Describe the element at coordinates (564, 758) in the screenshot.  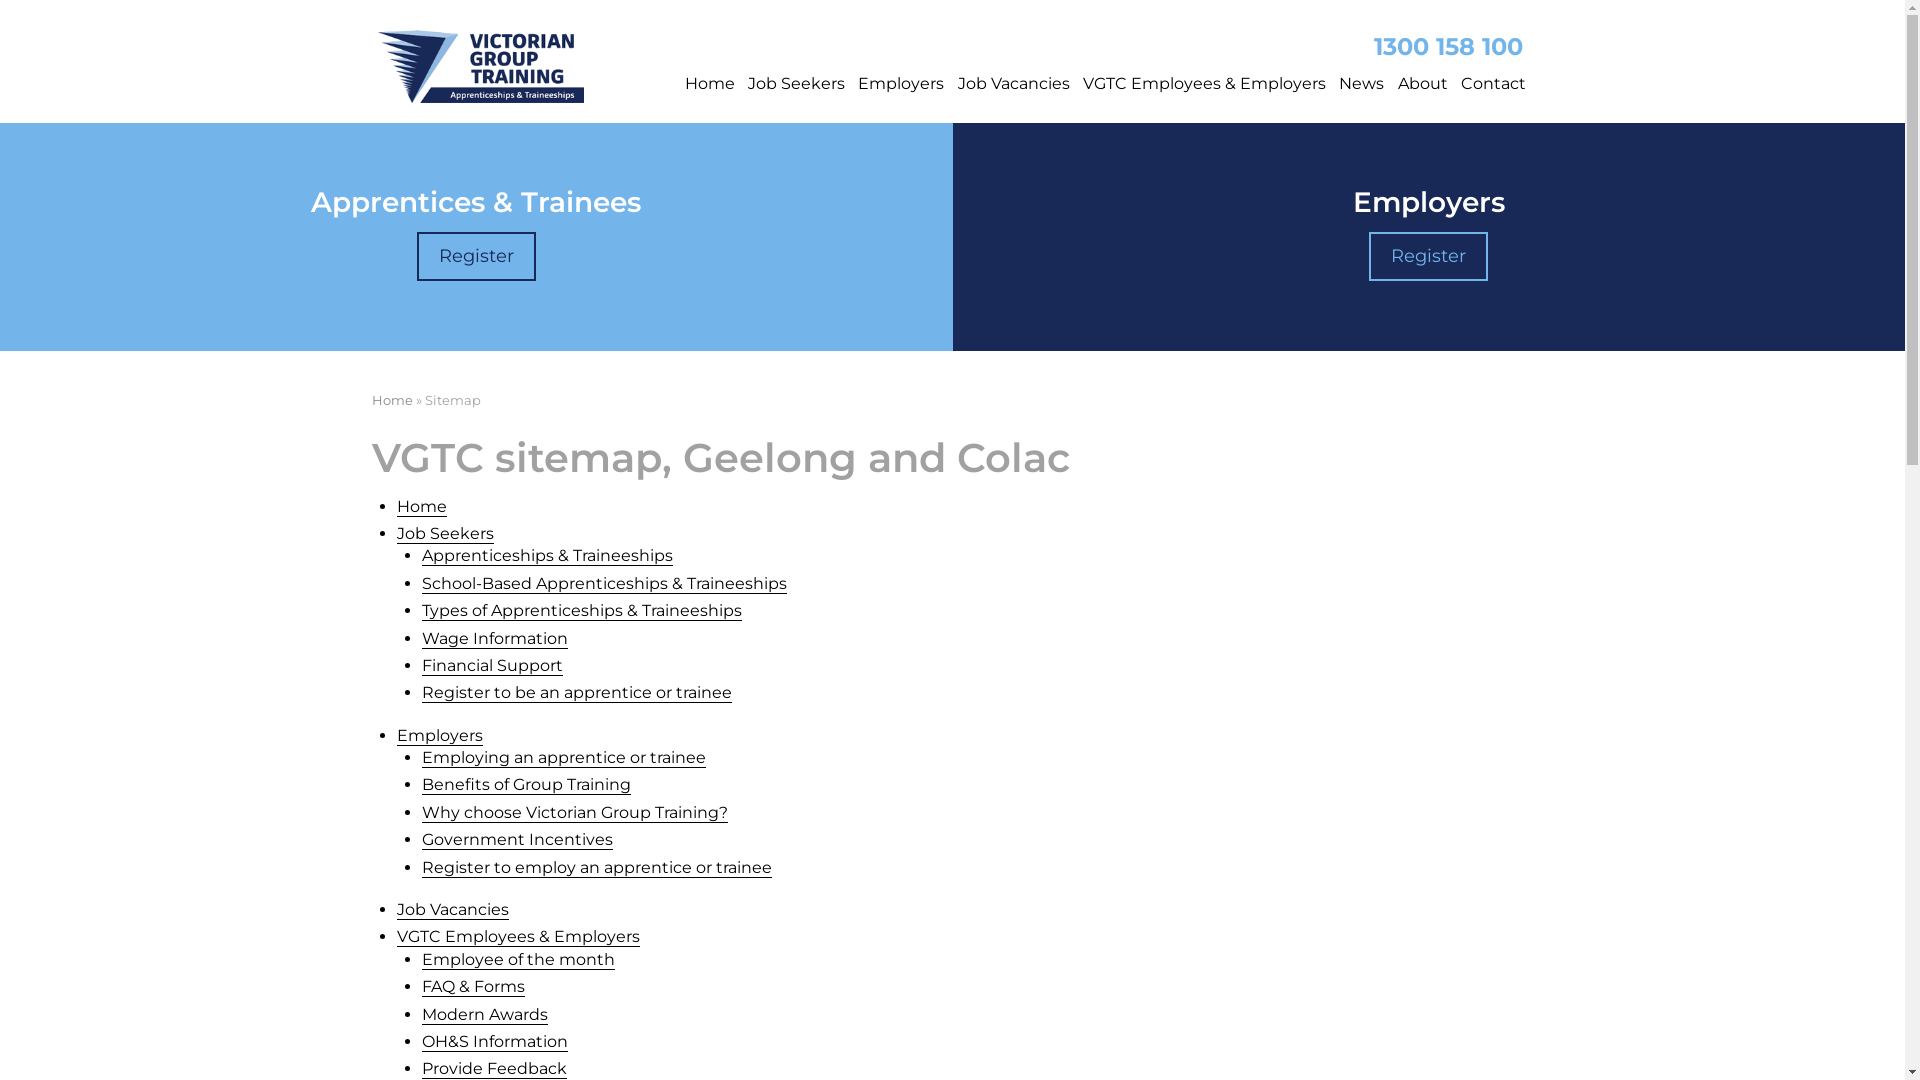
I see `Employing an apprentice or trainee` at that location.